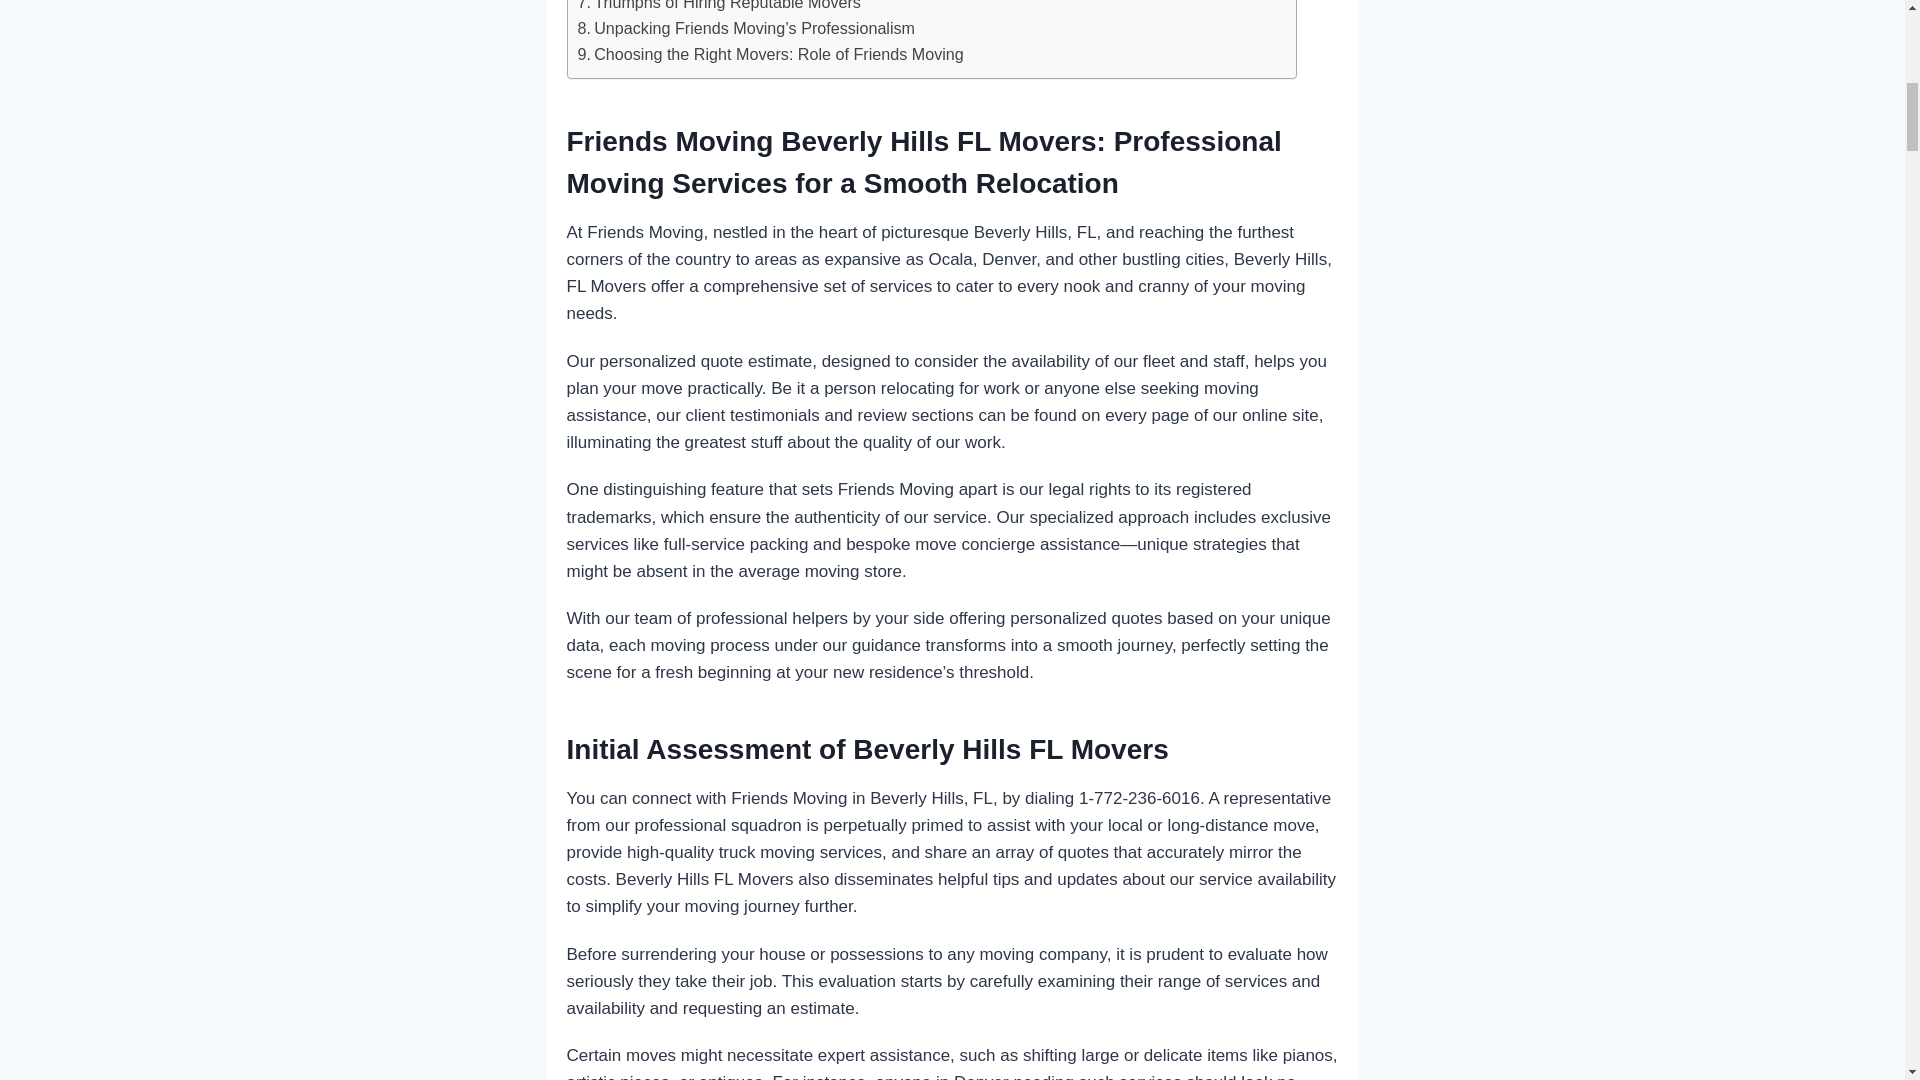  What do you see at coordinates (718, 8) in the screenshot?
I see `Triumphs of Hiring Reputable Movers` at bounding box center [718, 8].